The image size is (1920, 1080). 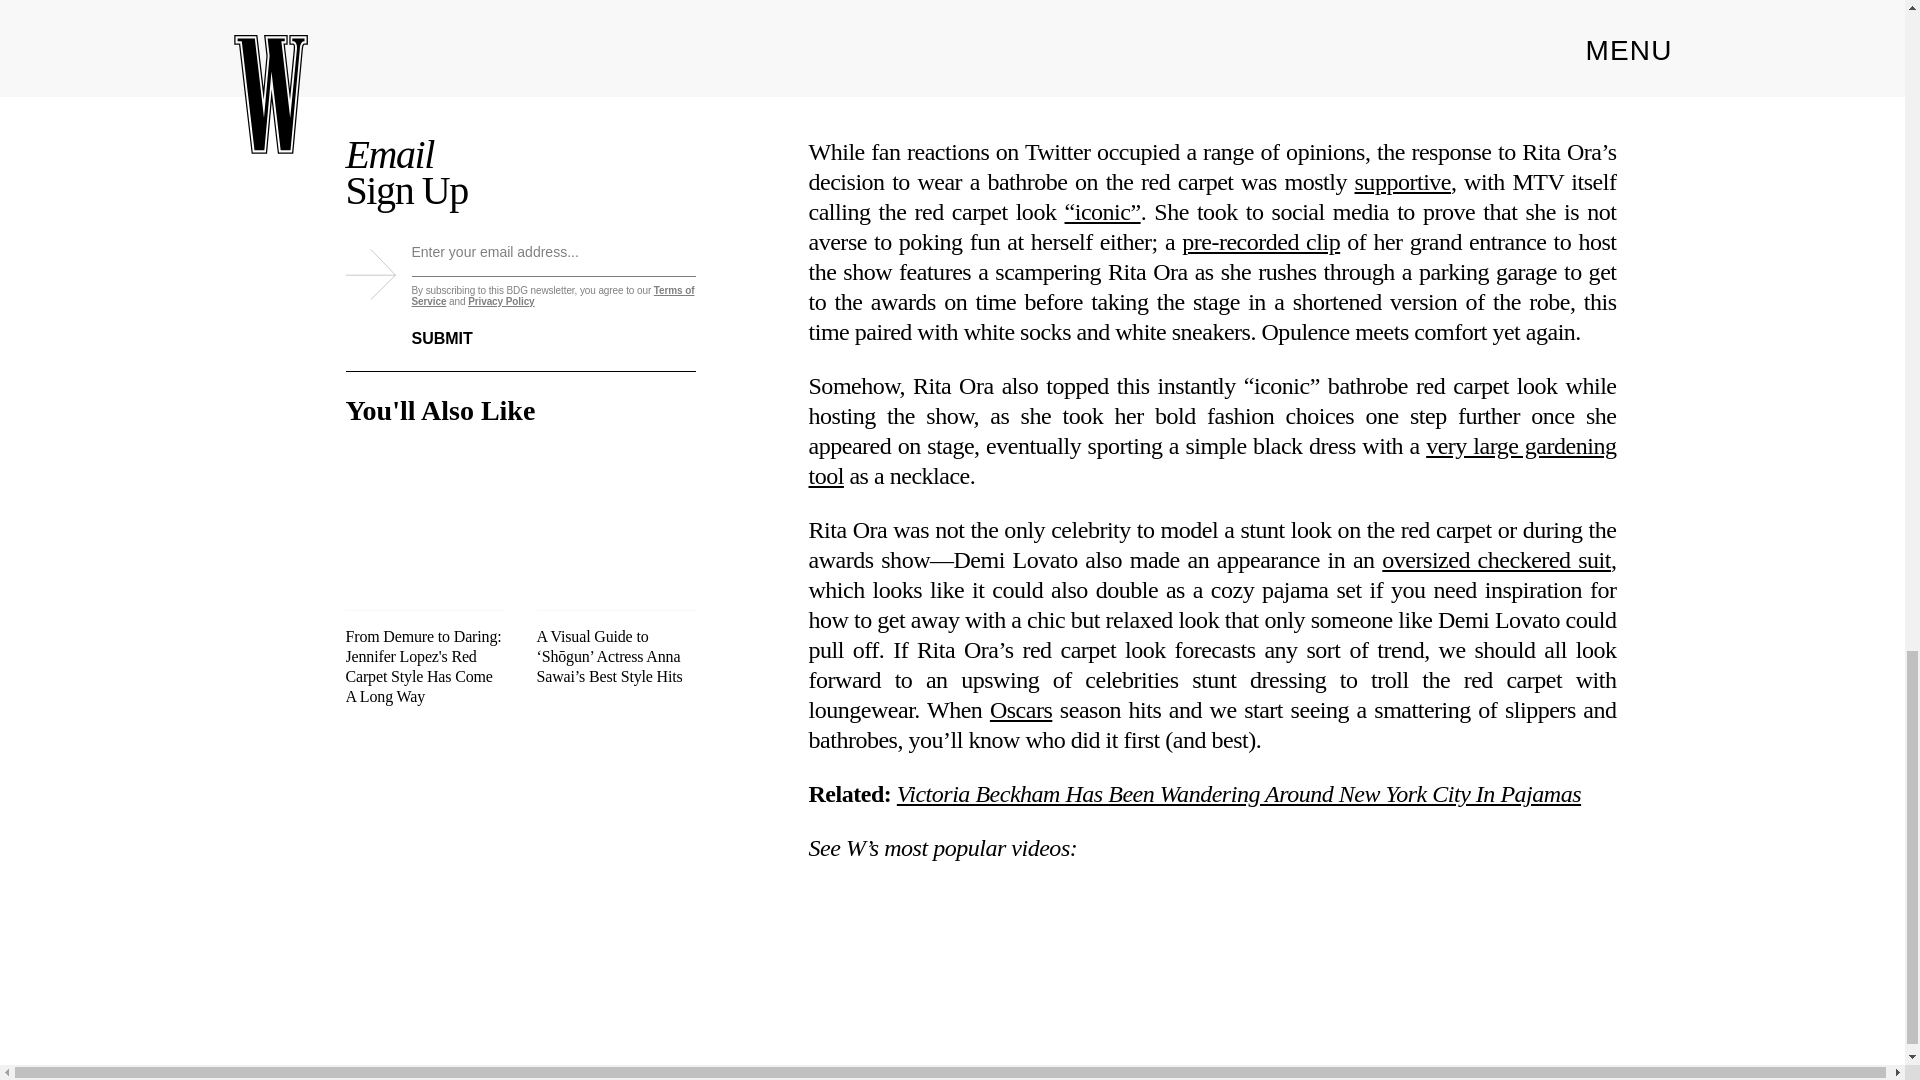 What do you see at coordinates (500, 300) in the screenshot?
I see `Privacy Policy` at bounding box center [500, 300].